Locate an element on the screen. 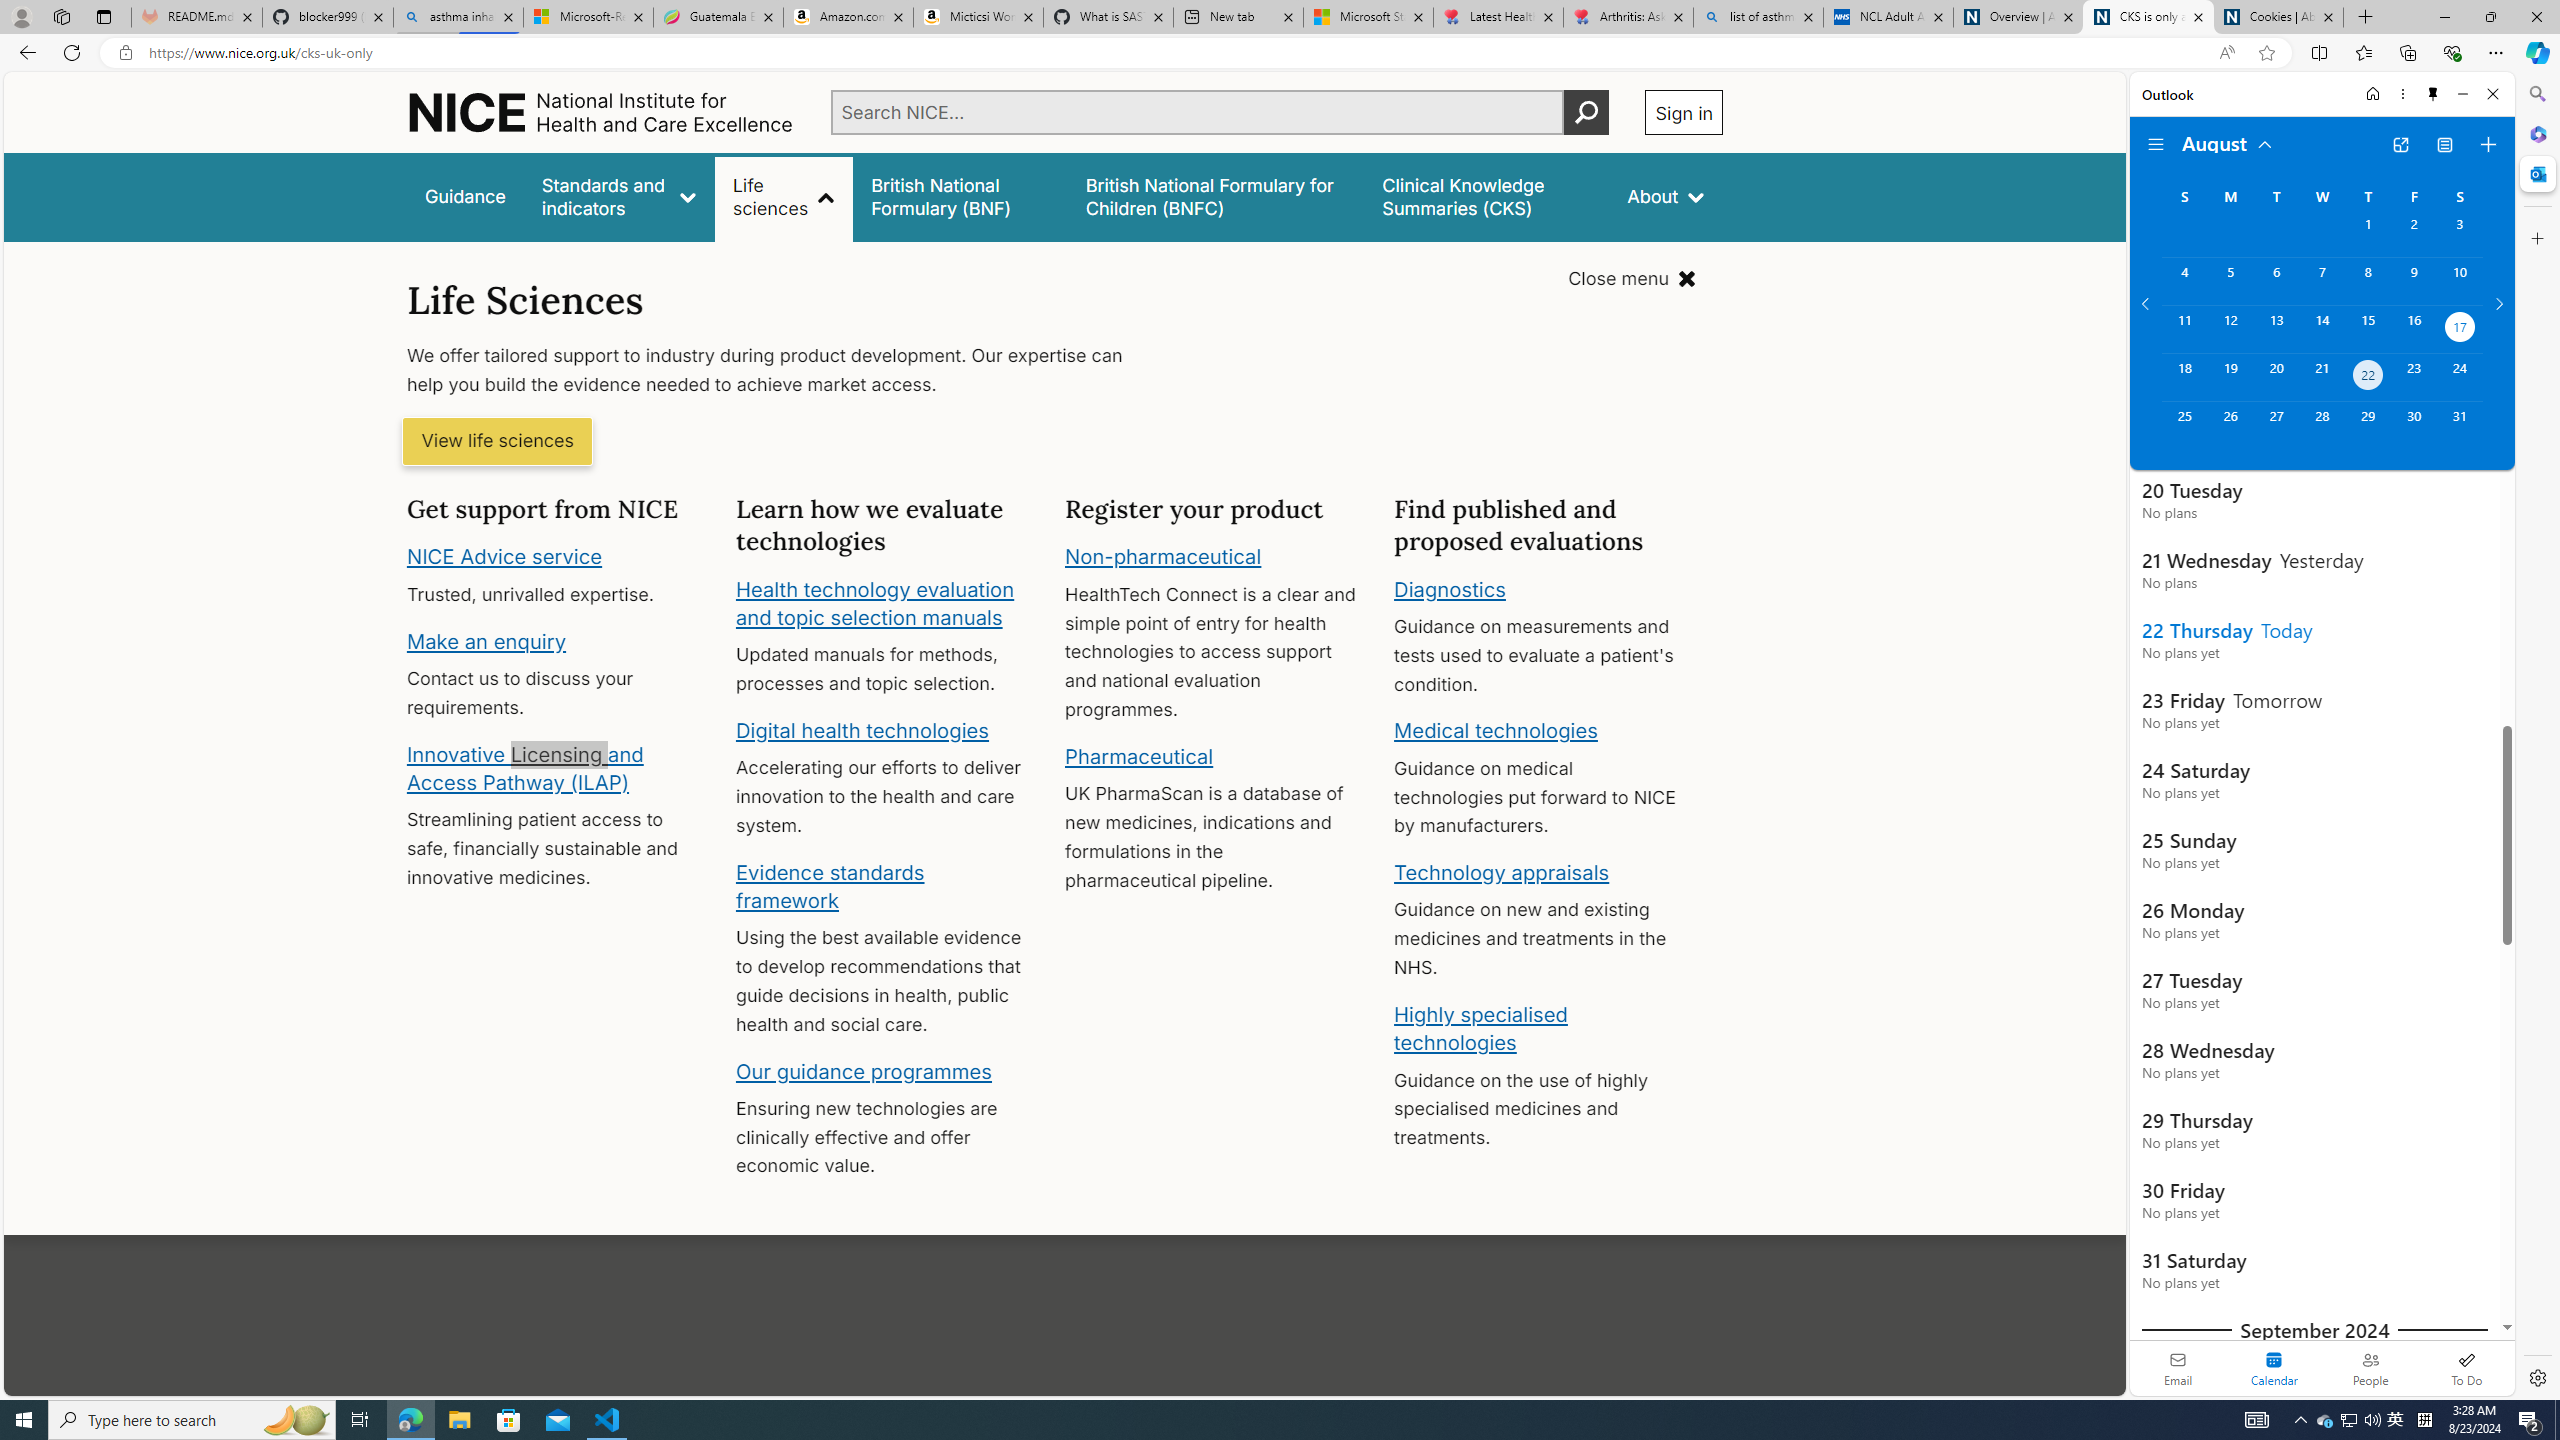  Wednesday, August 7, 2024.  is located at coordinates (2321, 281).